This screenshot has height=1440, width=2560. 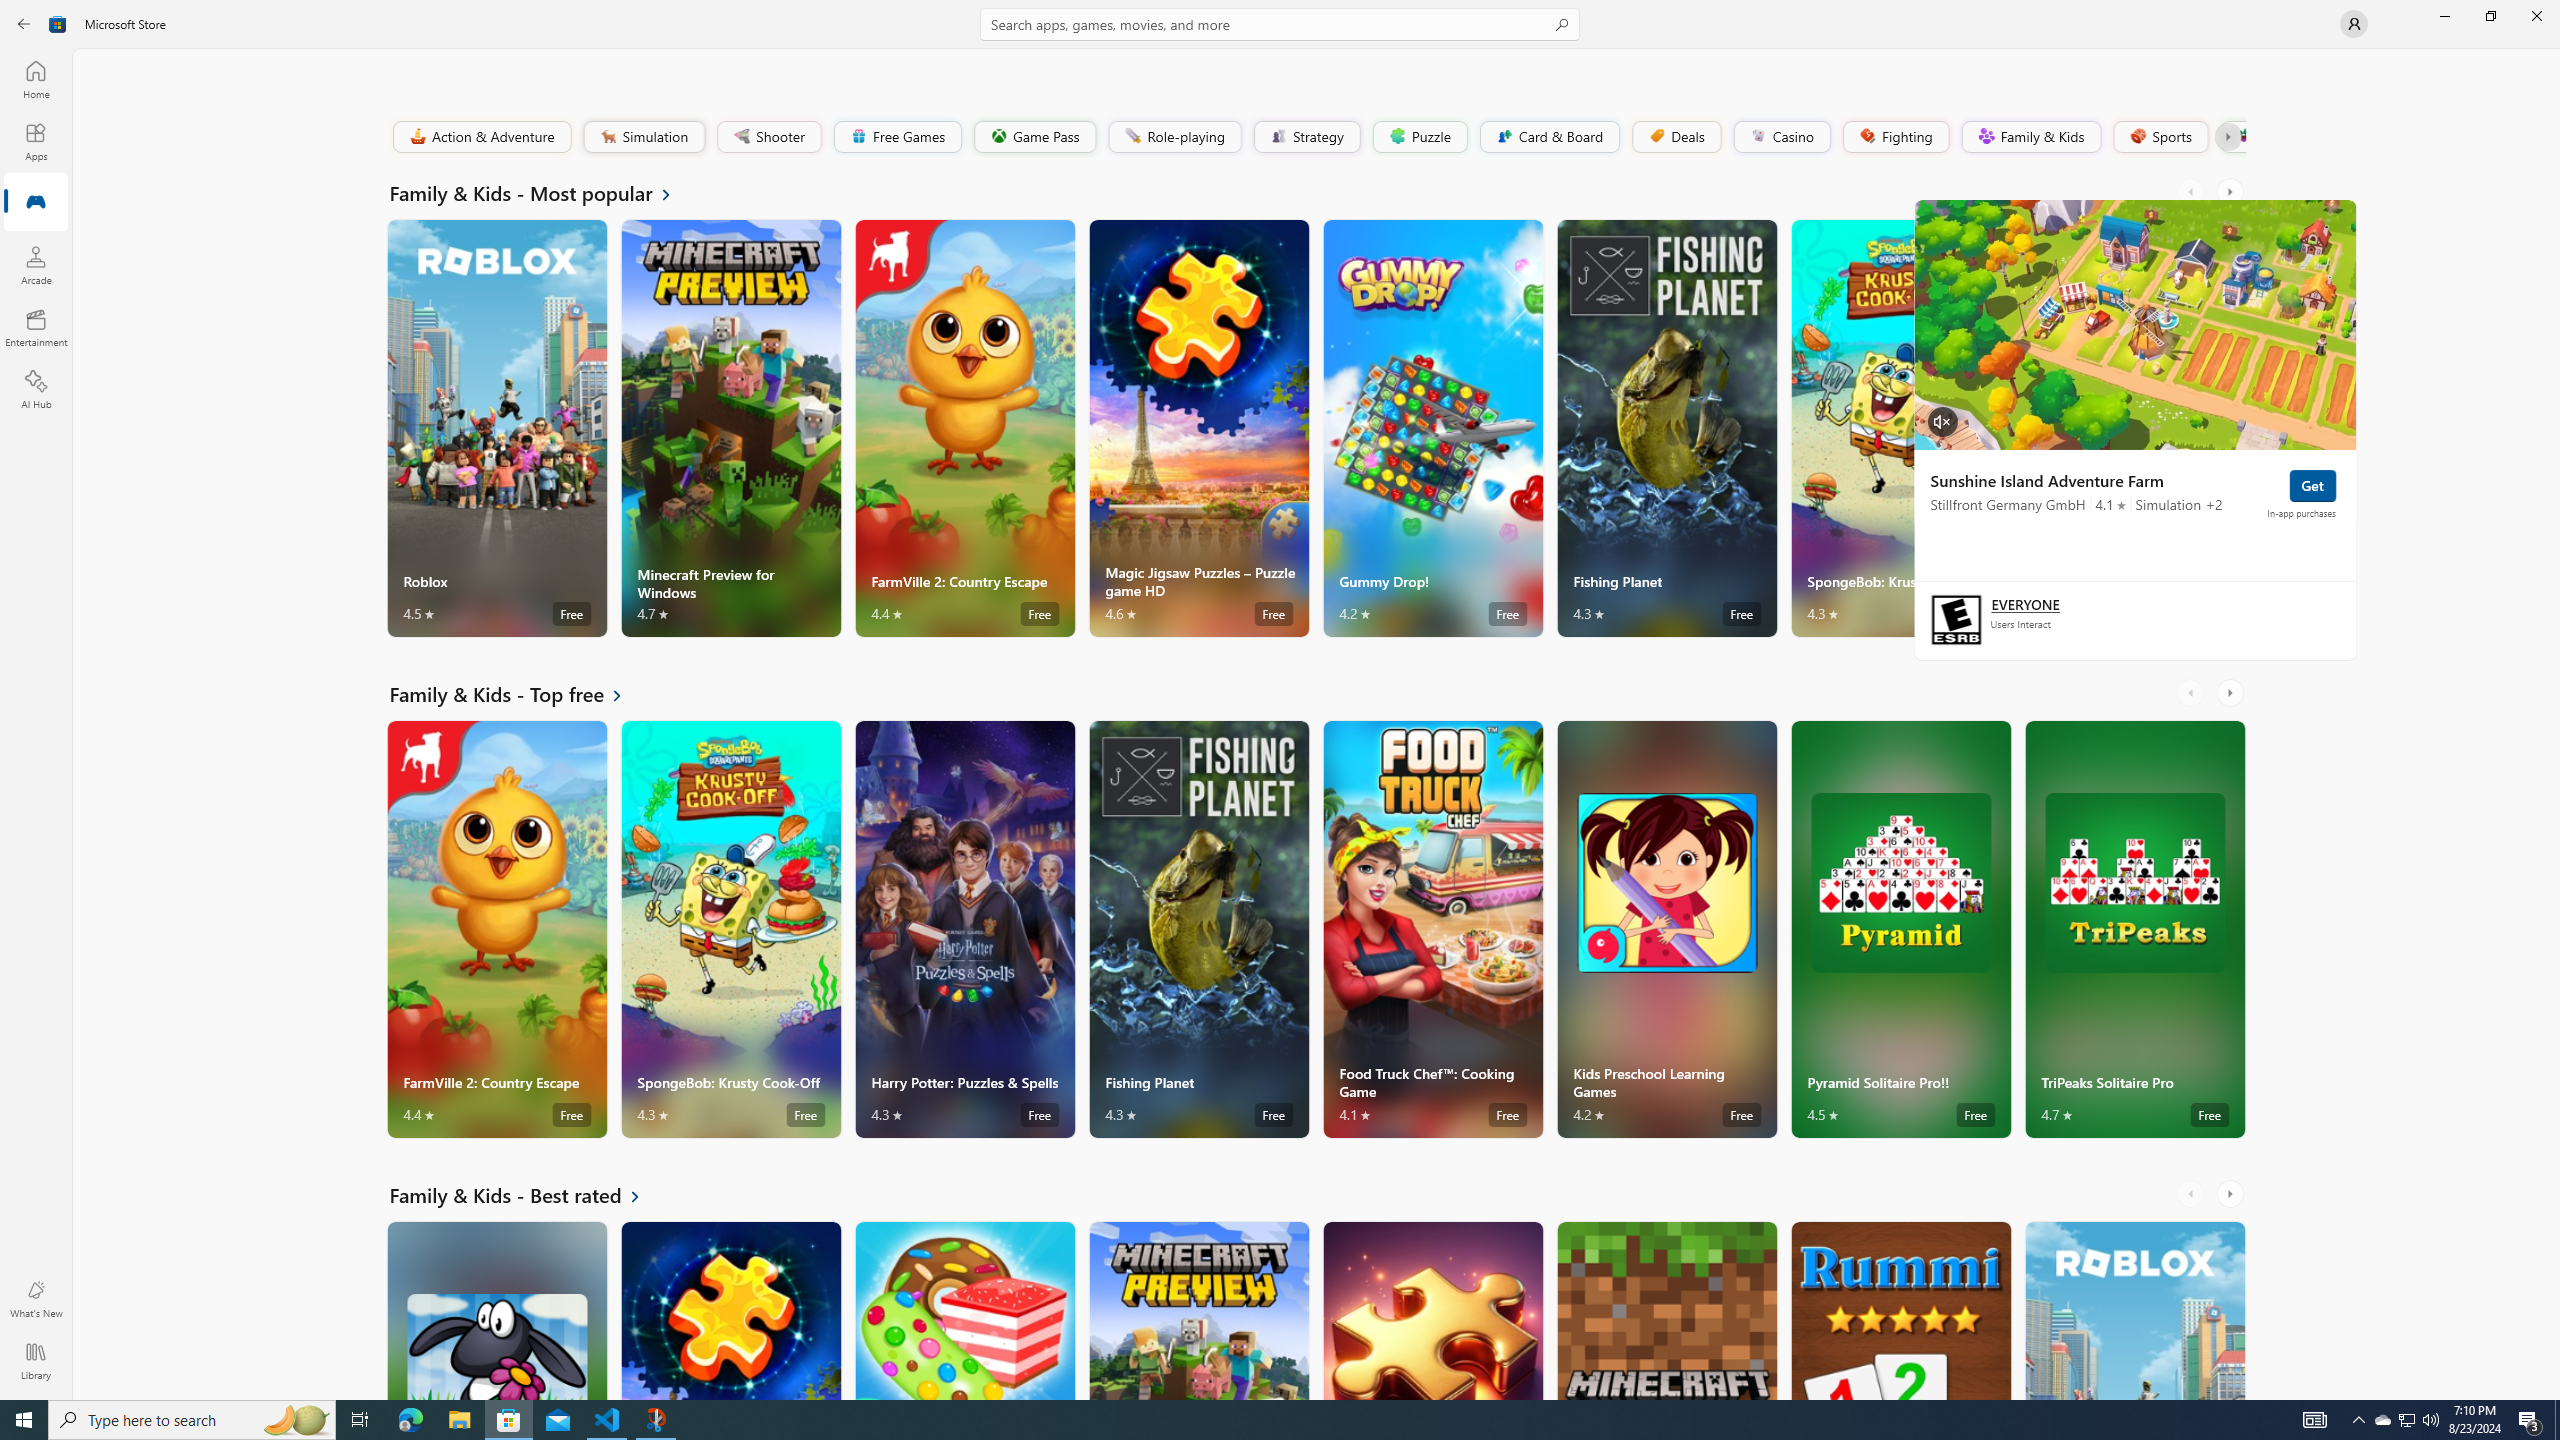 What do you see at coordinates (2024, 603) in the screenshot?
I see `Age rating: EVERYONE. Click for more information.` at bounding box center [2024, 603].